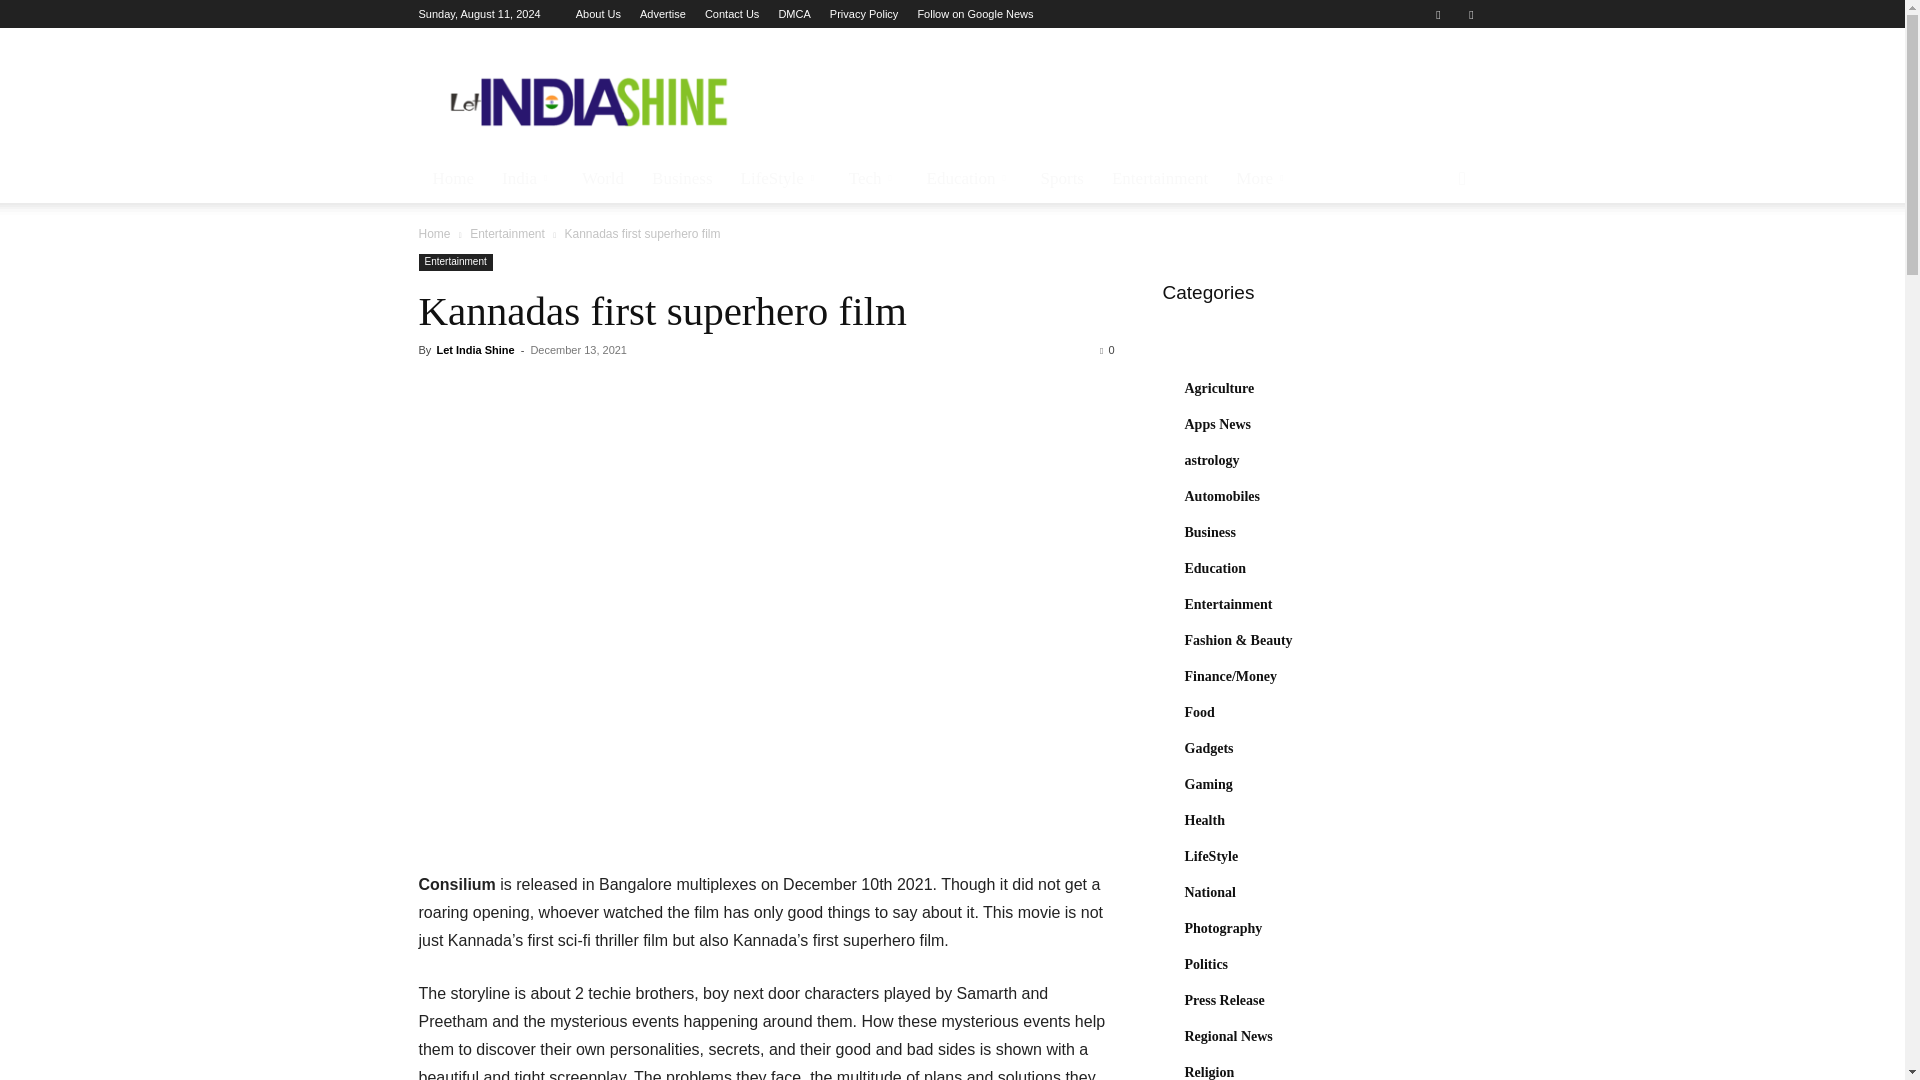 Image resolution: width=1920 pixels, height=1080 pixels. I want to click on Follow on Google News, so click(974, 14).